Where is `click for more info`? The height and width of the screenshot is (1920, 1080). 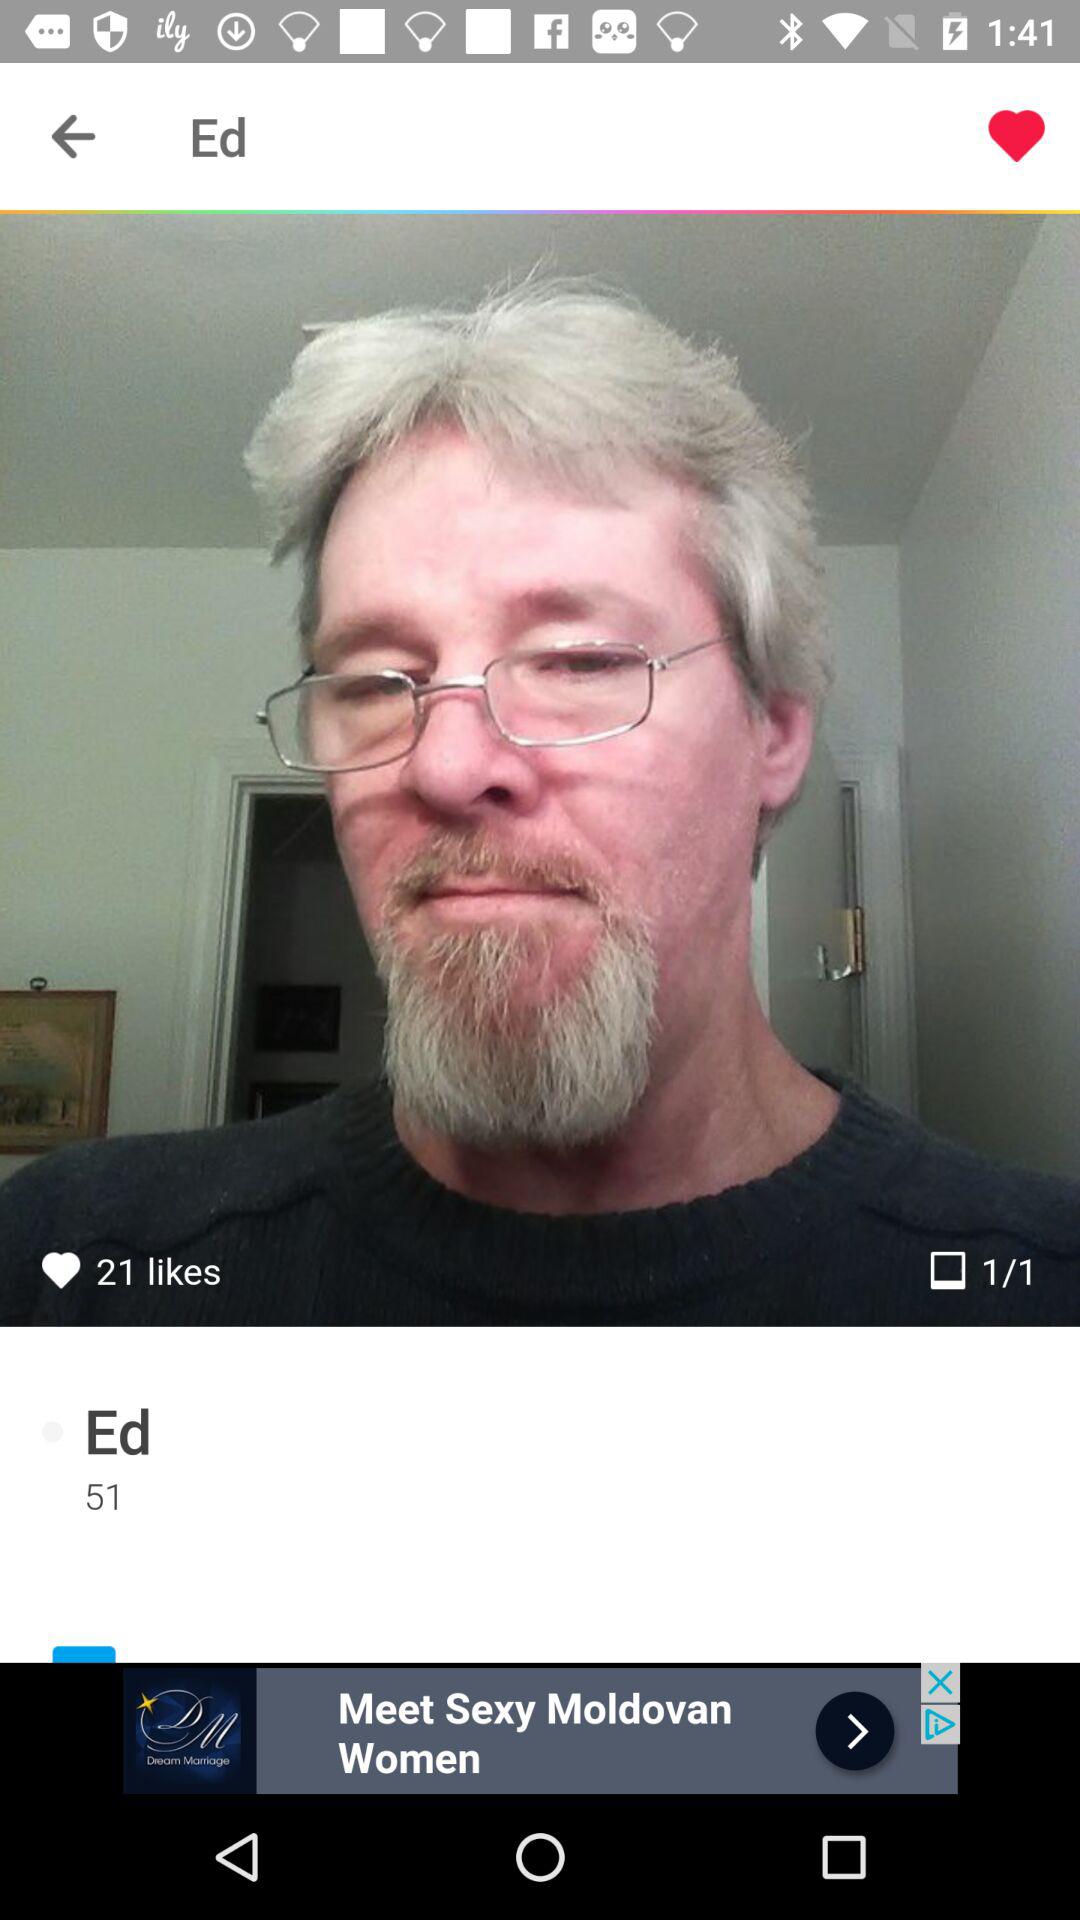 click for more info is located at coordinates (540, 1728).